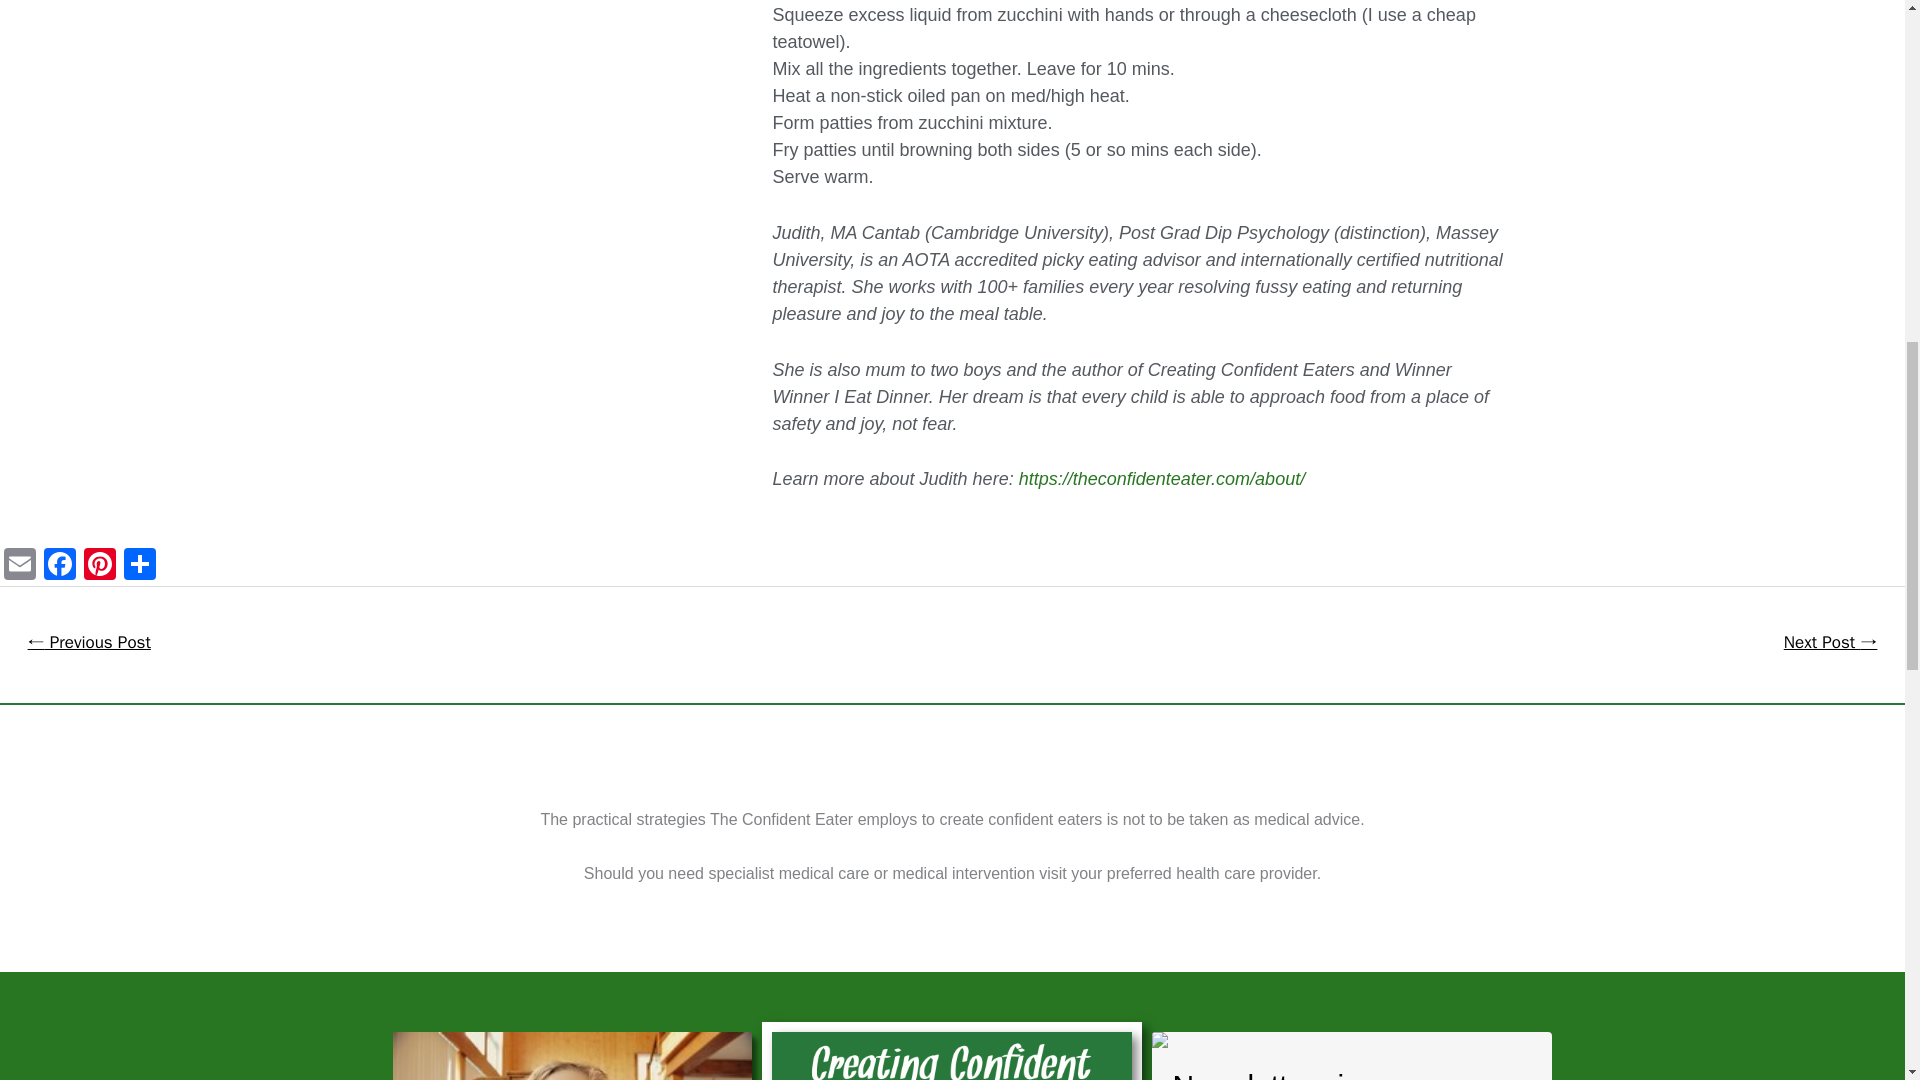 Image resolution: width=1920 pixels, height=1080 pixels. What do you see at coordinates (20, 566) in the screenshot?
I see `Email` at bounding box center [20, 566].